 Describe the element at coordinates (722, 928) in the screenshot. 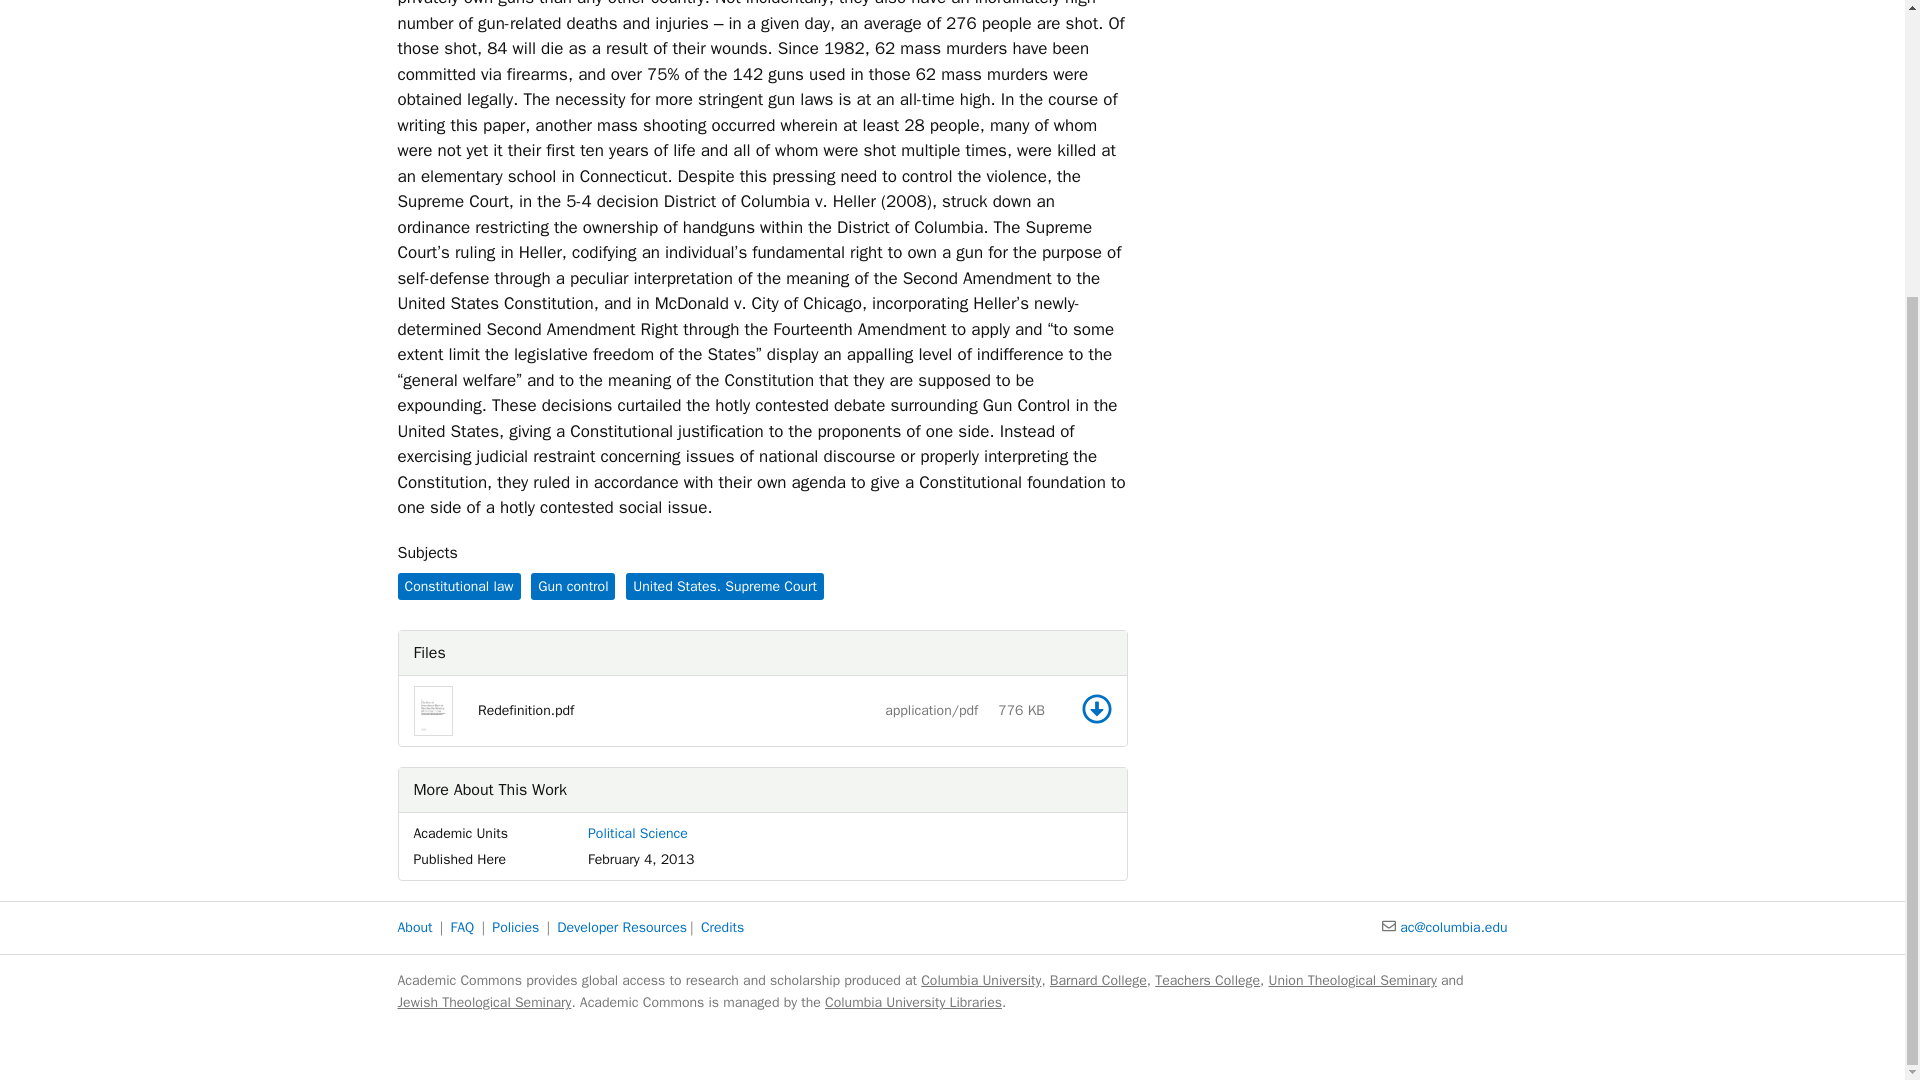

I see `Credits` at that location.